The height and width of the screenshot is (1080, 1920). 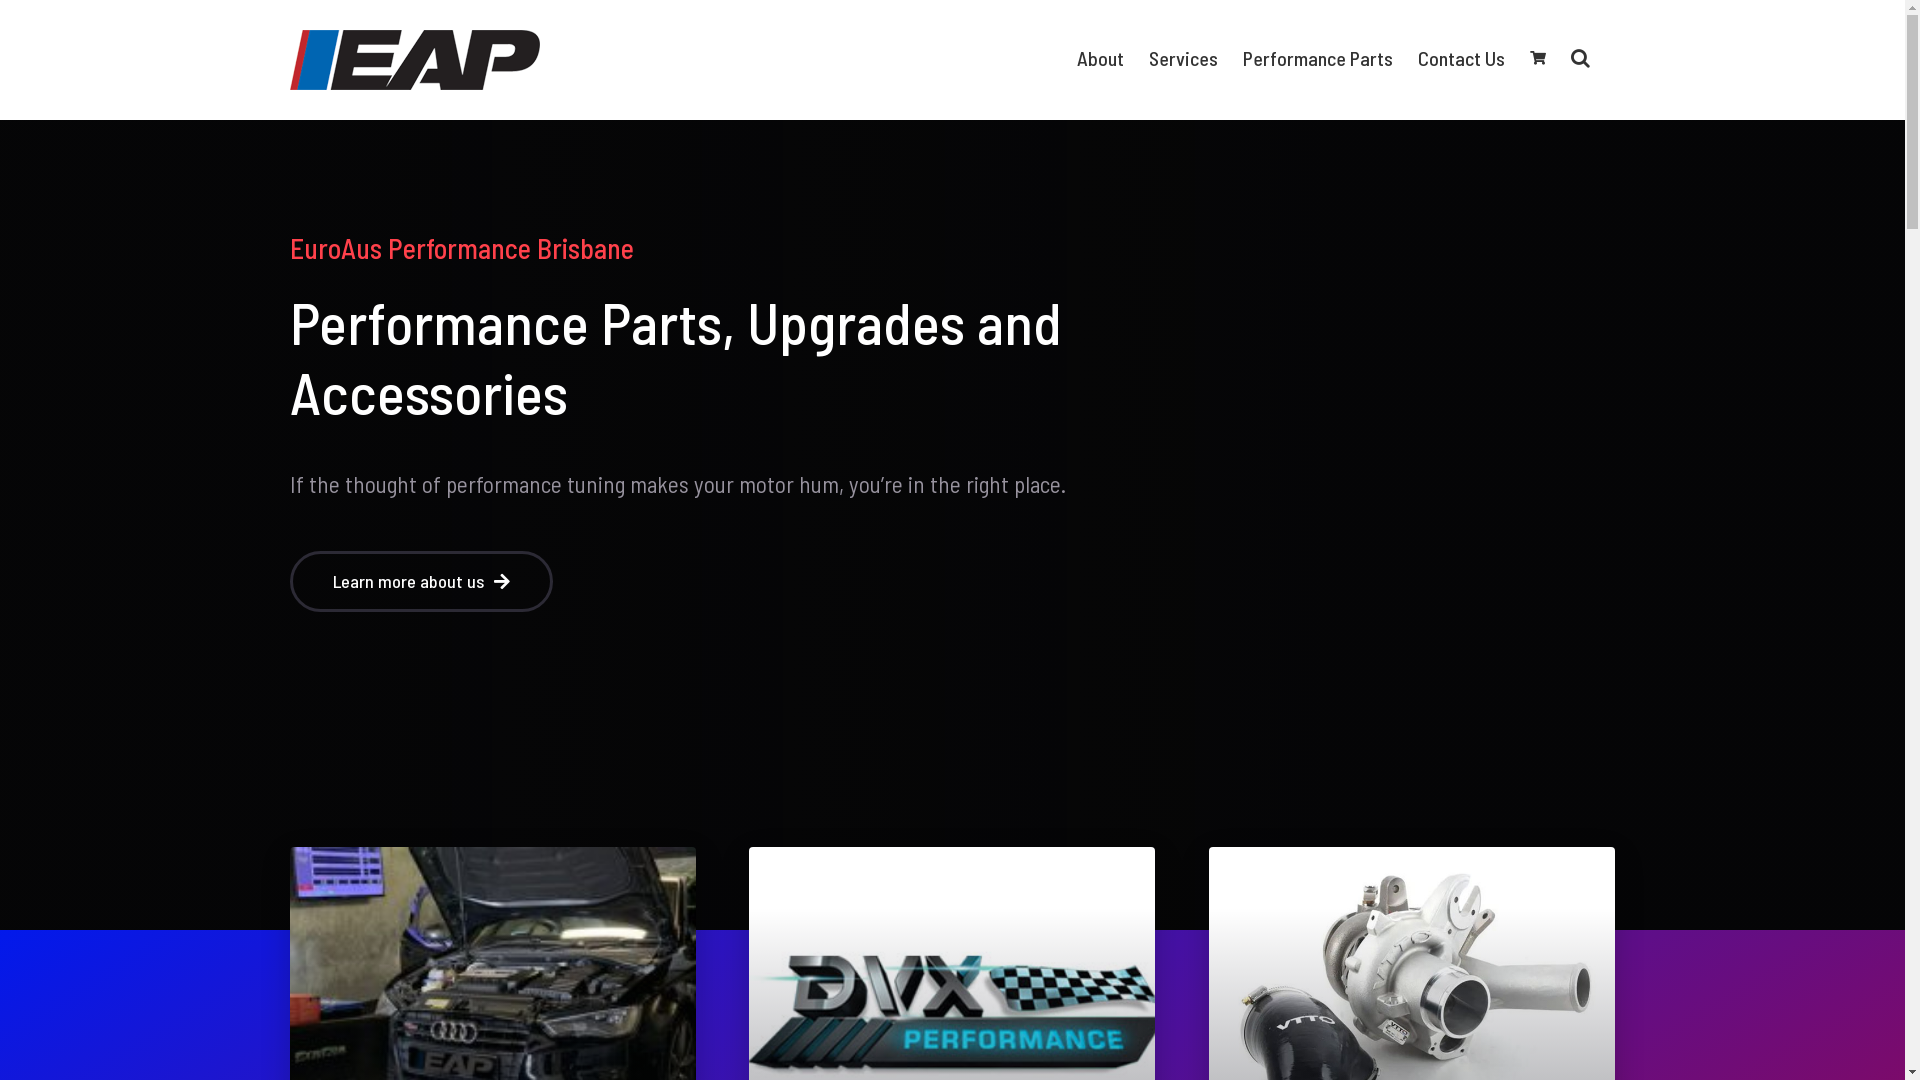 What do you see at coordinates (1100, 58) in the screenshot?
I see `About` at bounding box center [1100, 58].